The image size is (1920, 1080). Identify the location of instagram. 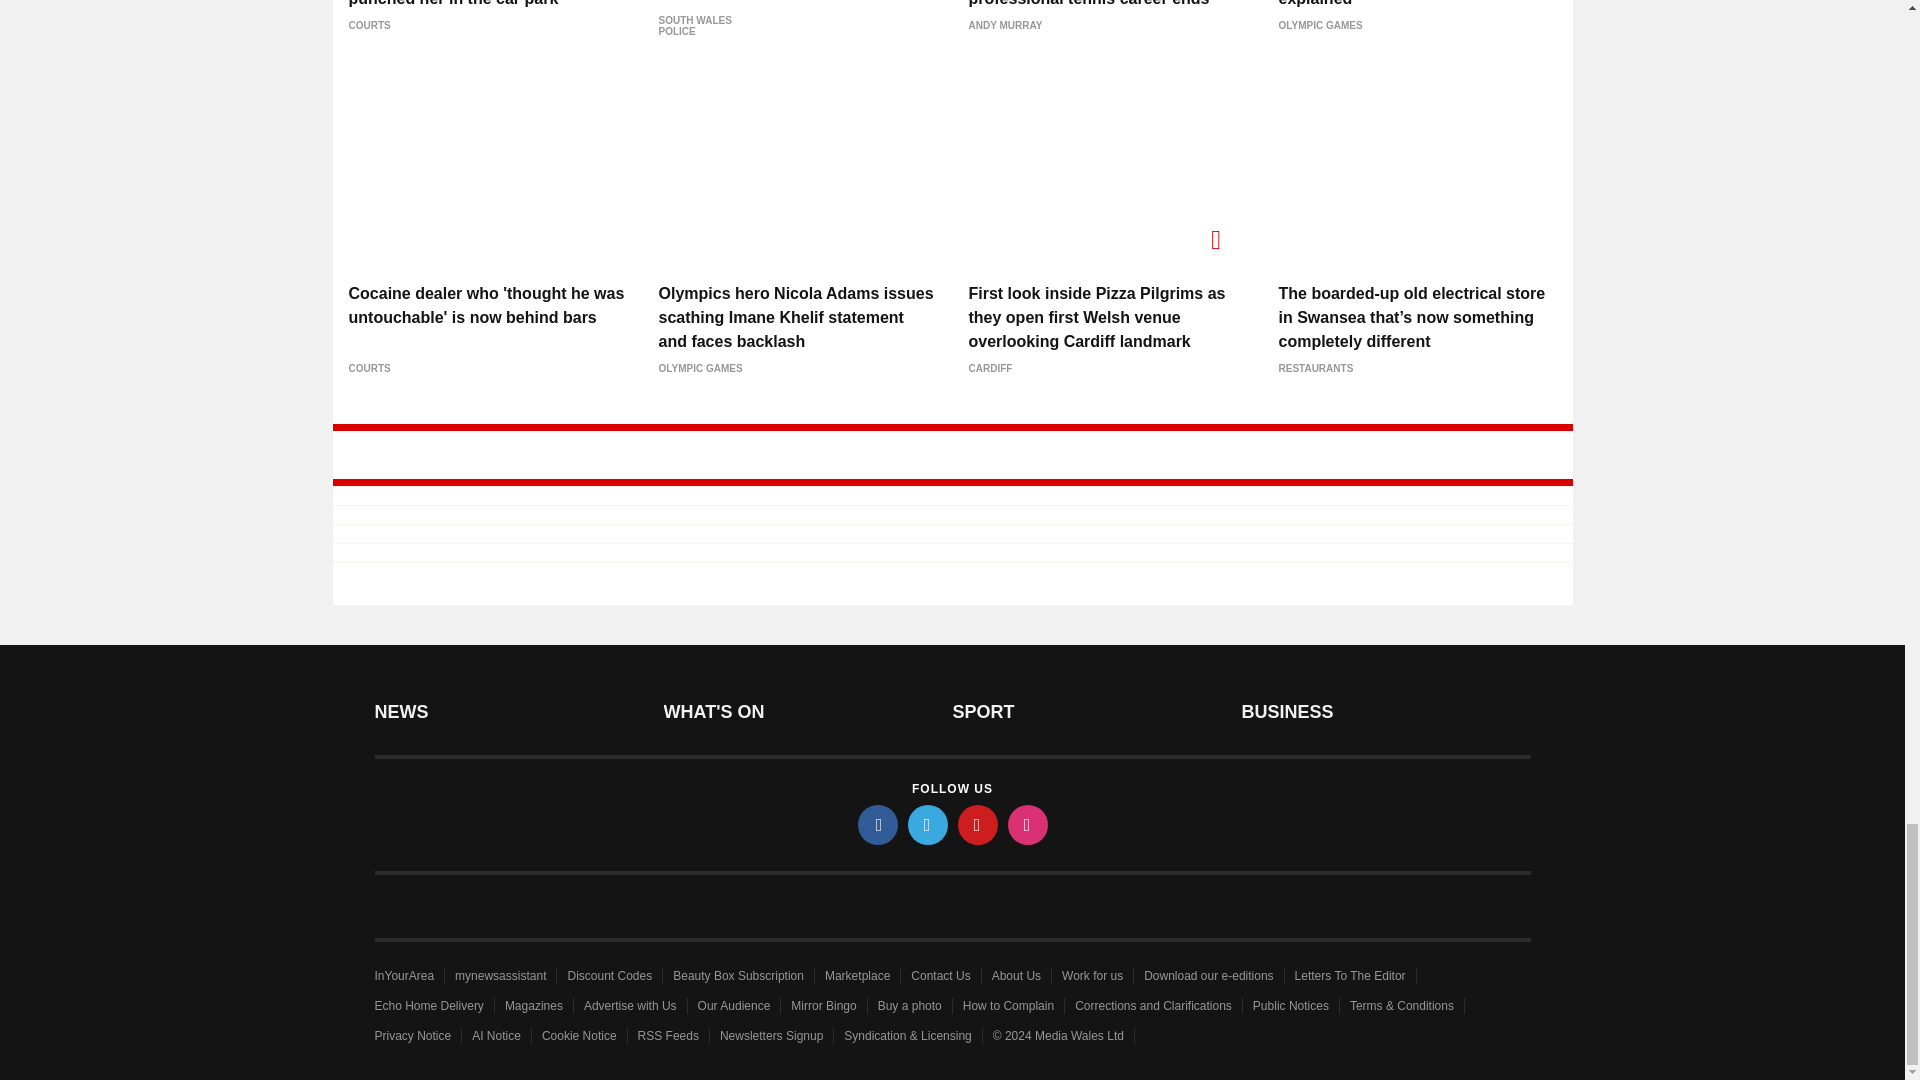
(1028, 824).